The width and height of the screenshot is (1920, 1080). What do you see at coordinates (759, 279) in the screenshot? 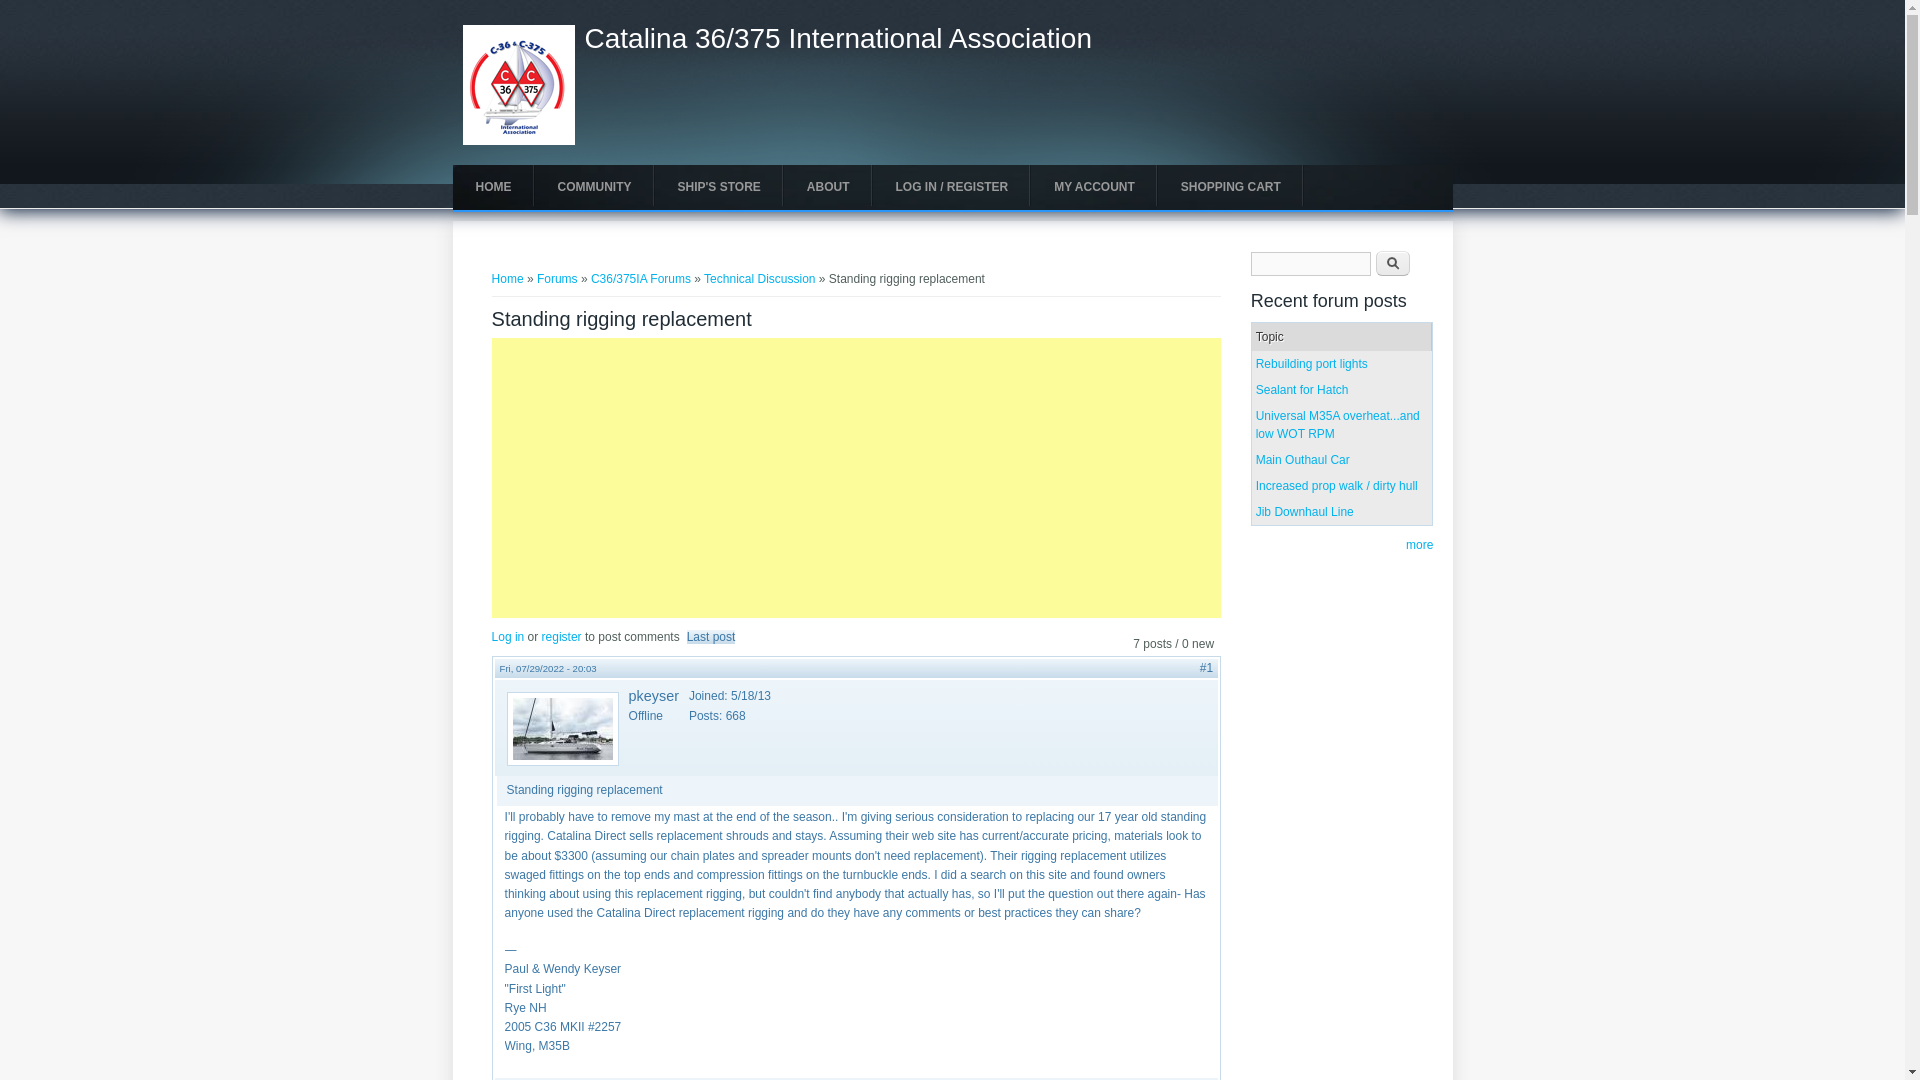
I see `Technical Discussion` at bounding box center [759, 279].